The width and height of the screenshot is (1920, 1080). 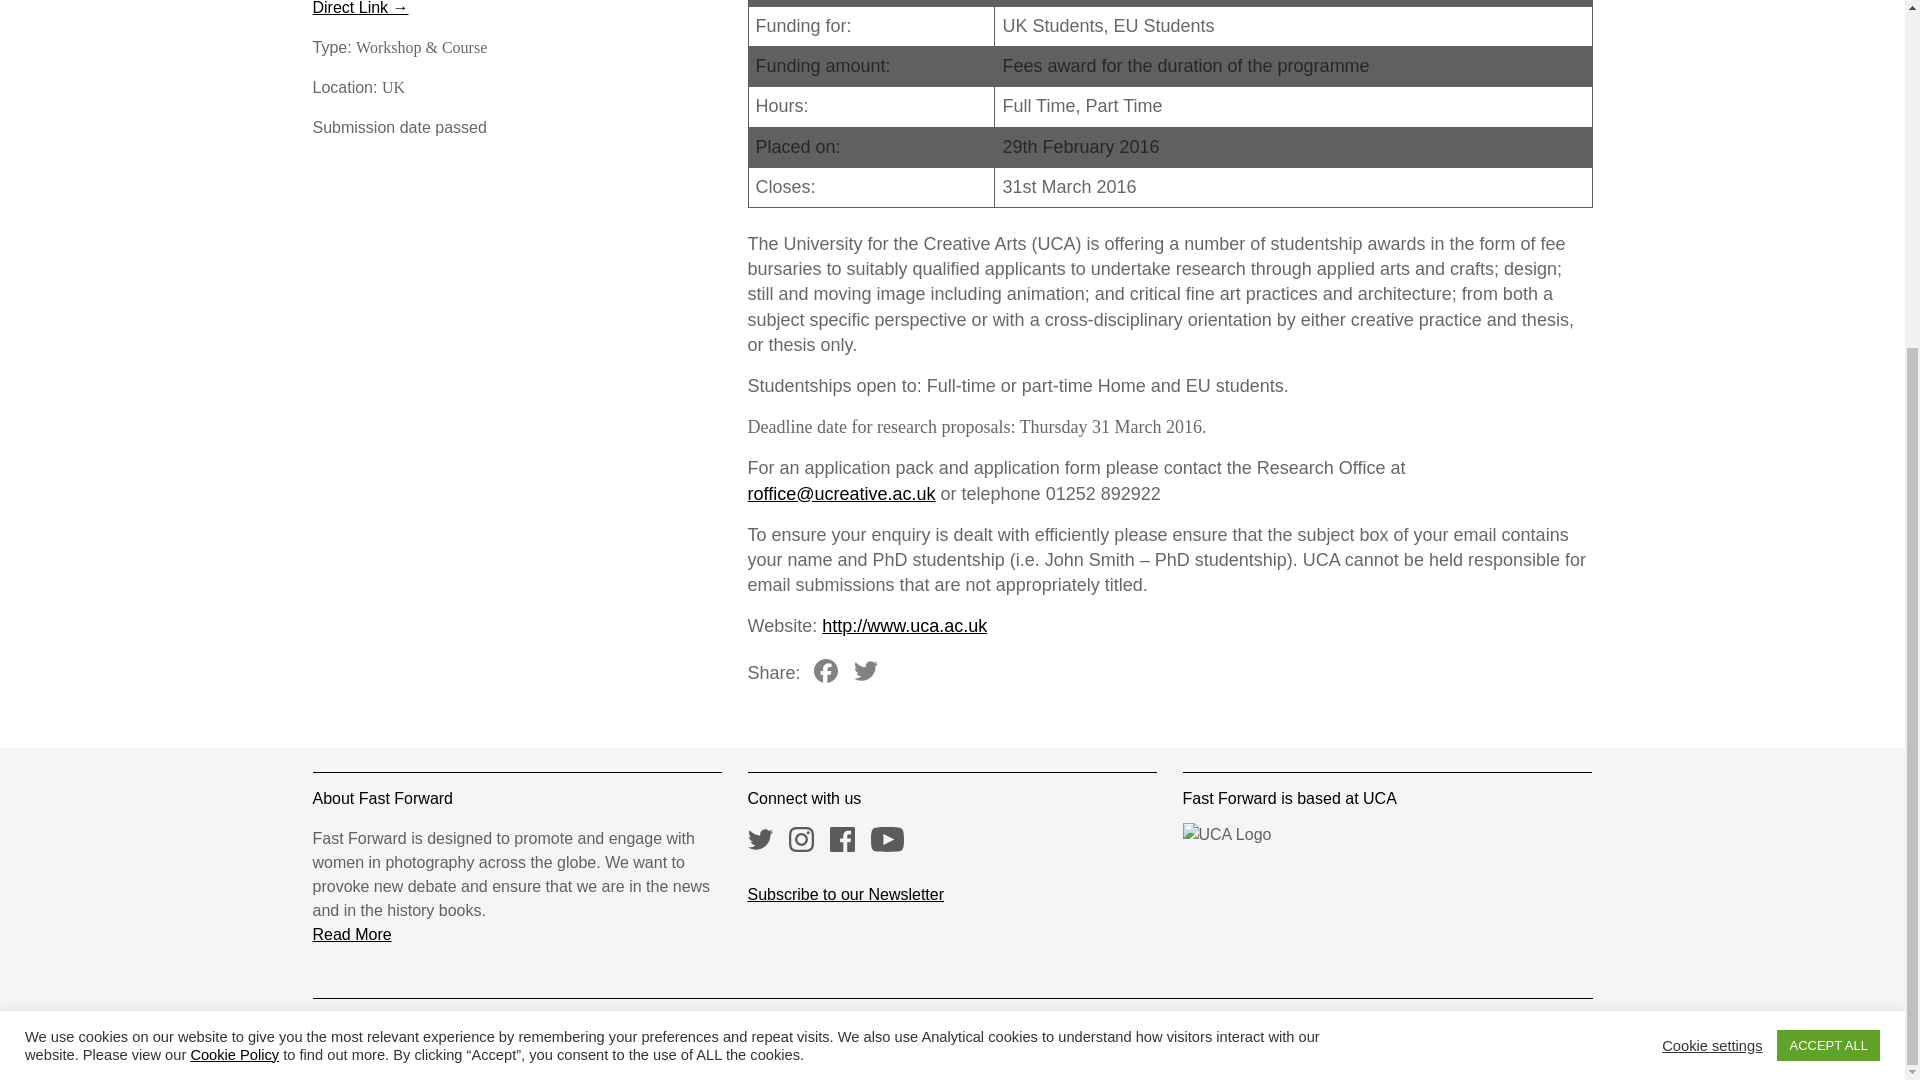 I want to click on Studio Mothership, so click(x=1311, y=1030).